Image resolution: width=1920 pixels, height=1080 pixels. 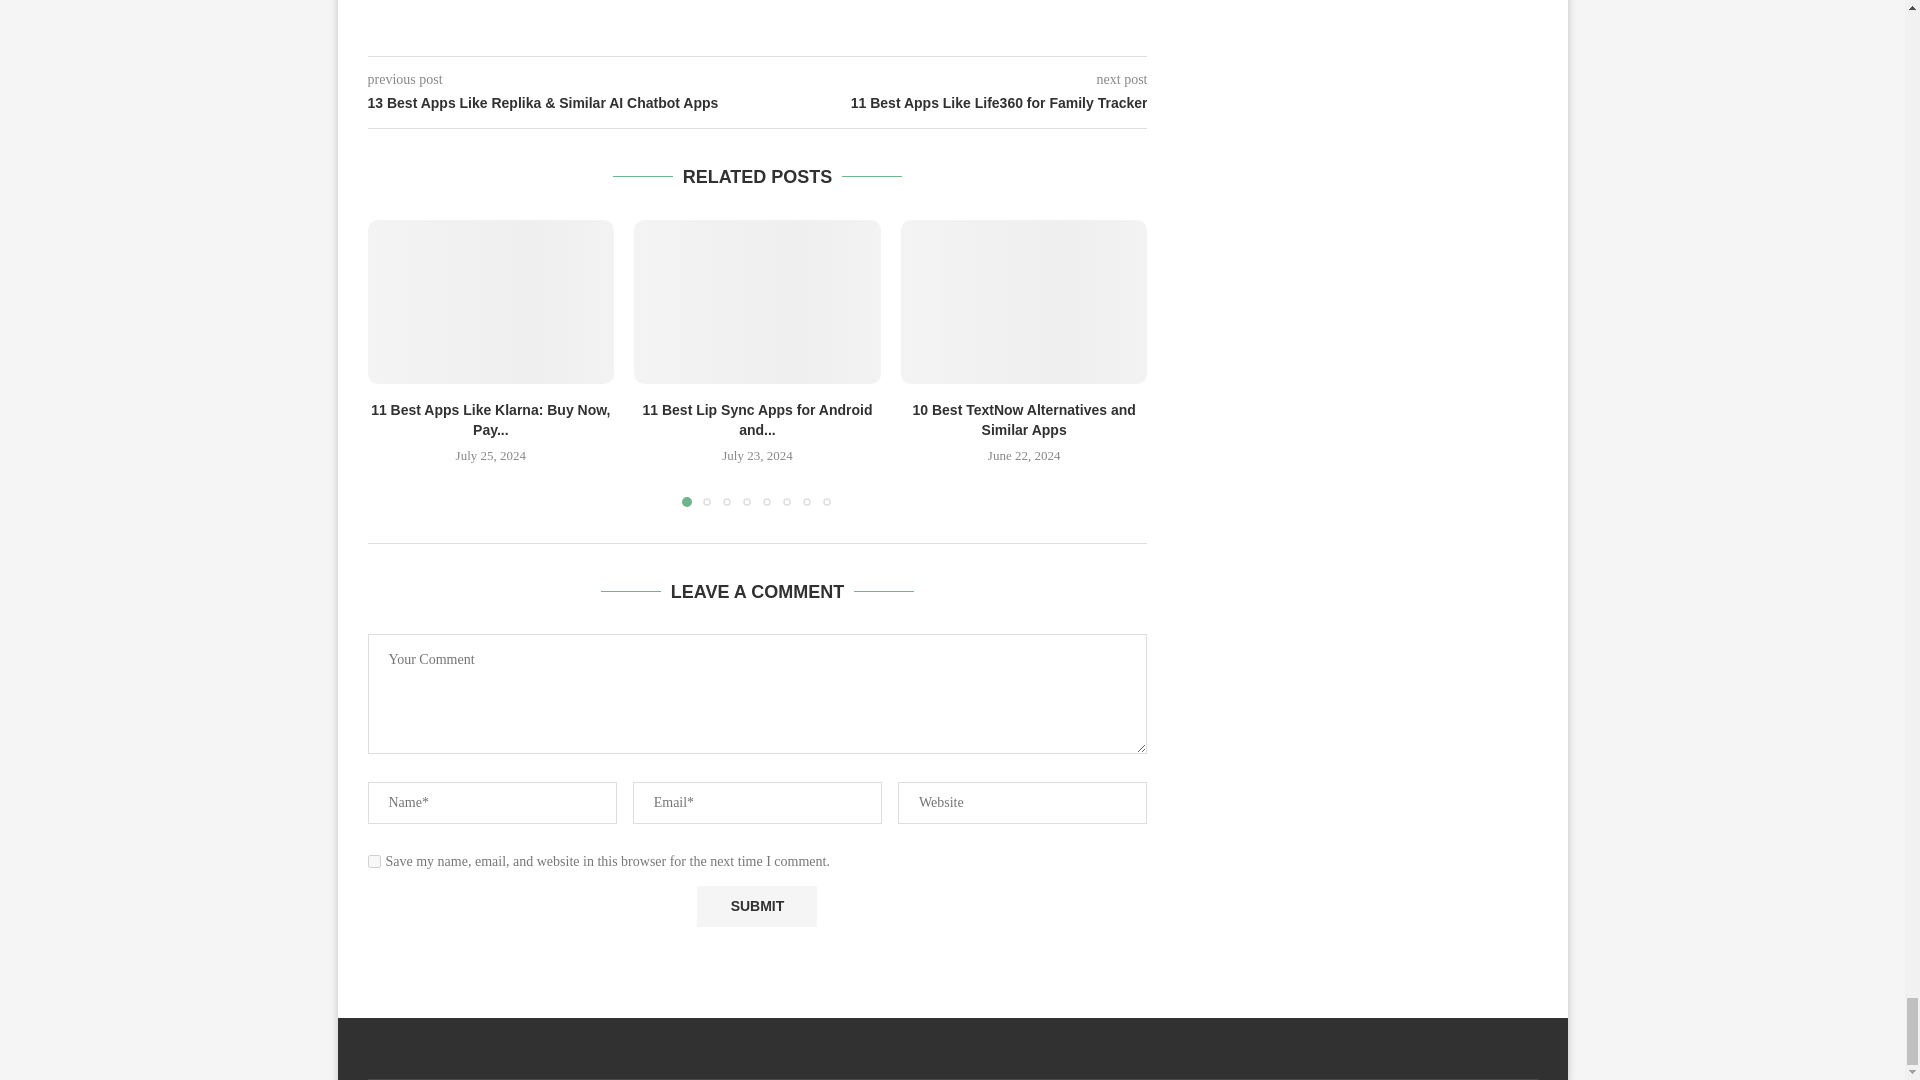 I want to click on Submit, so click(x=756, y=906).